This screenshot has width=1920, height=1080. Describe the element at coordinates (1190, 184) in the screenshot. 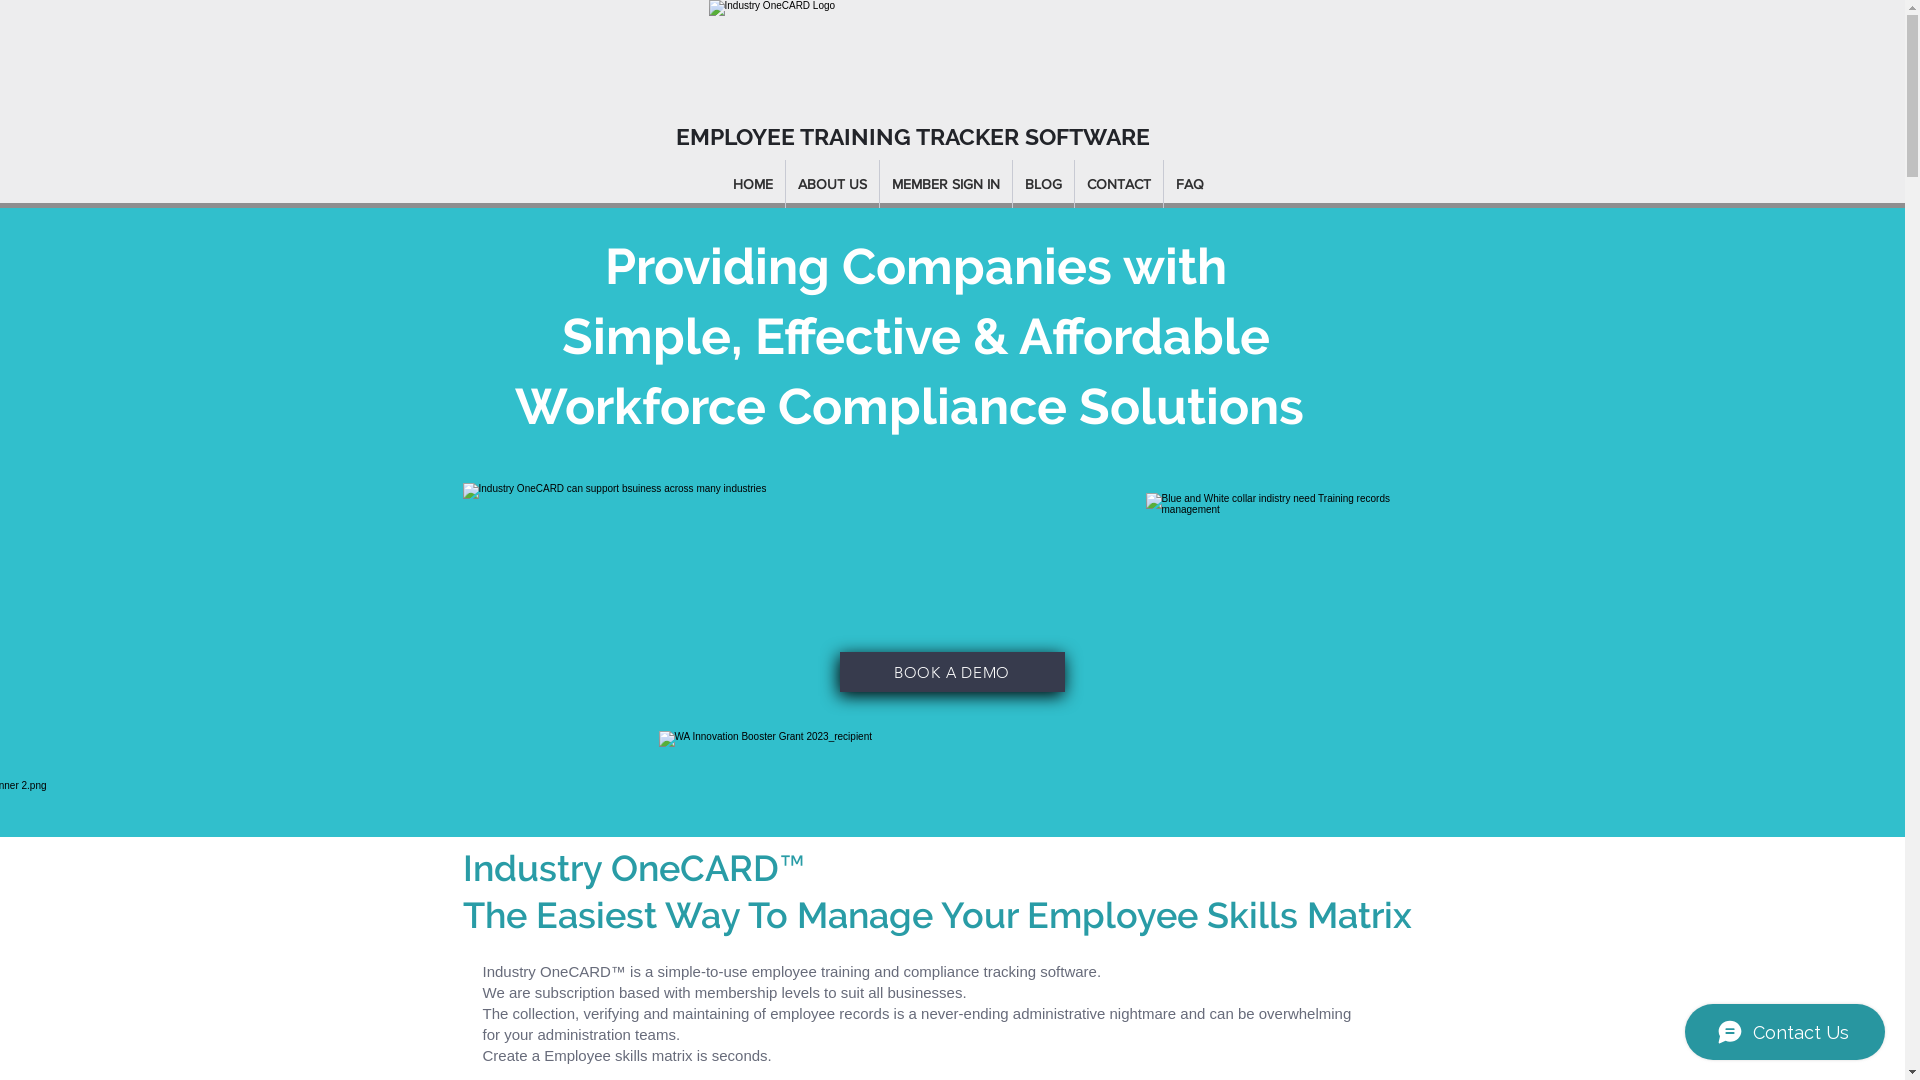

I see `FAQ` at that location.